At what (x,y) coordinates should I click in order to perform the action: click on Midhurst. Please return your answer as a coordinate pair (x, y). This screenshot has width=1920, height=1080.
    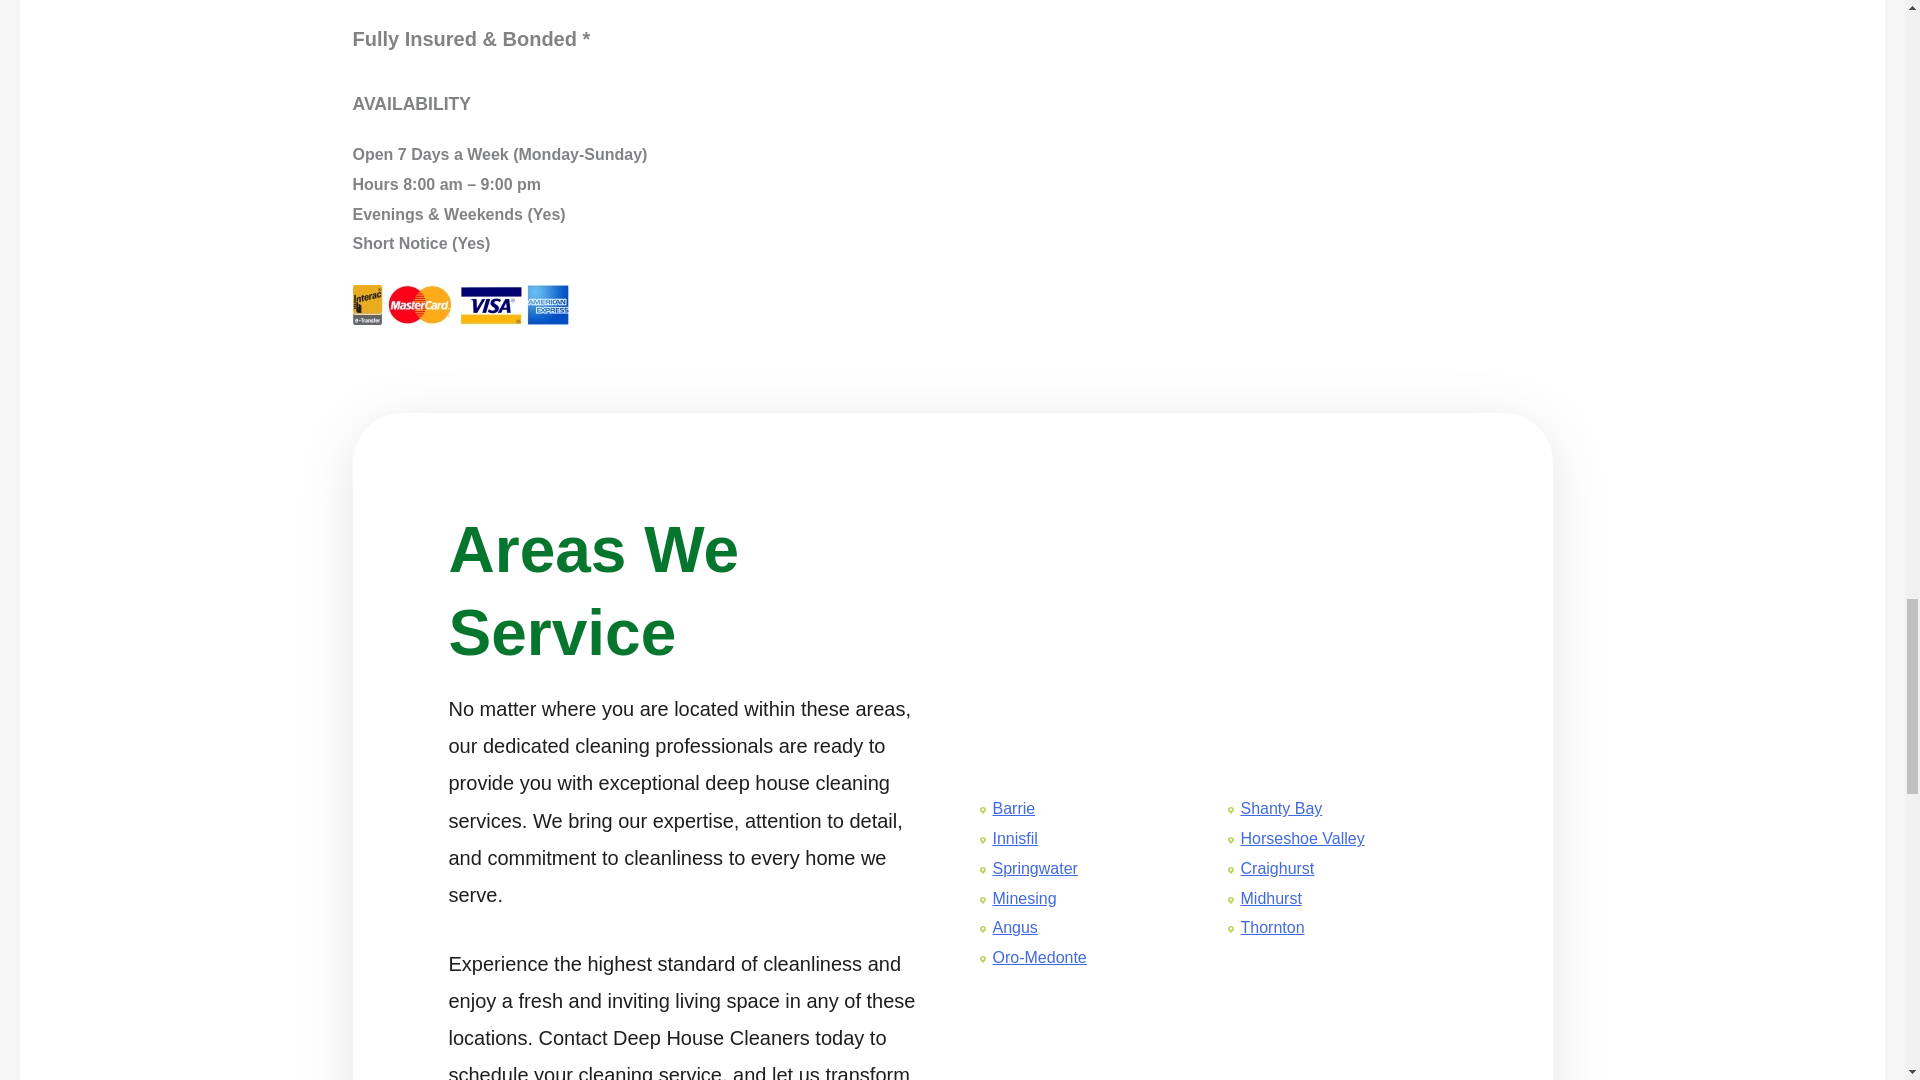
    Looking at the image, I should click on (1270, 898).